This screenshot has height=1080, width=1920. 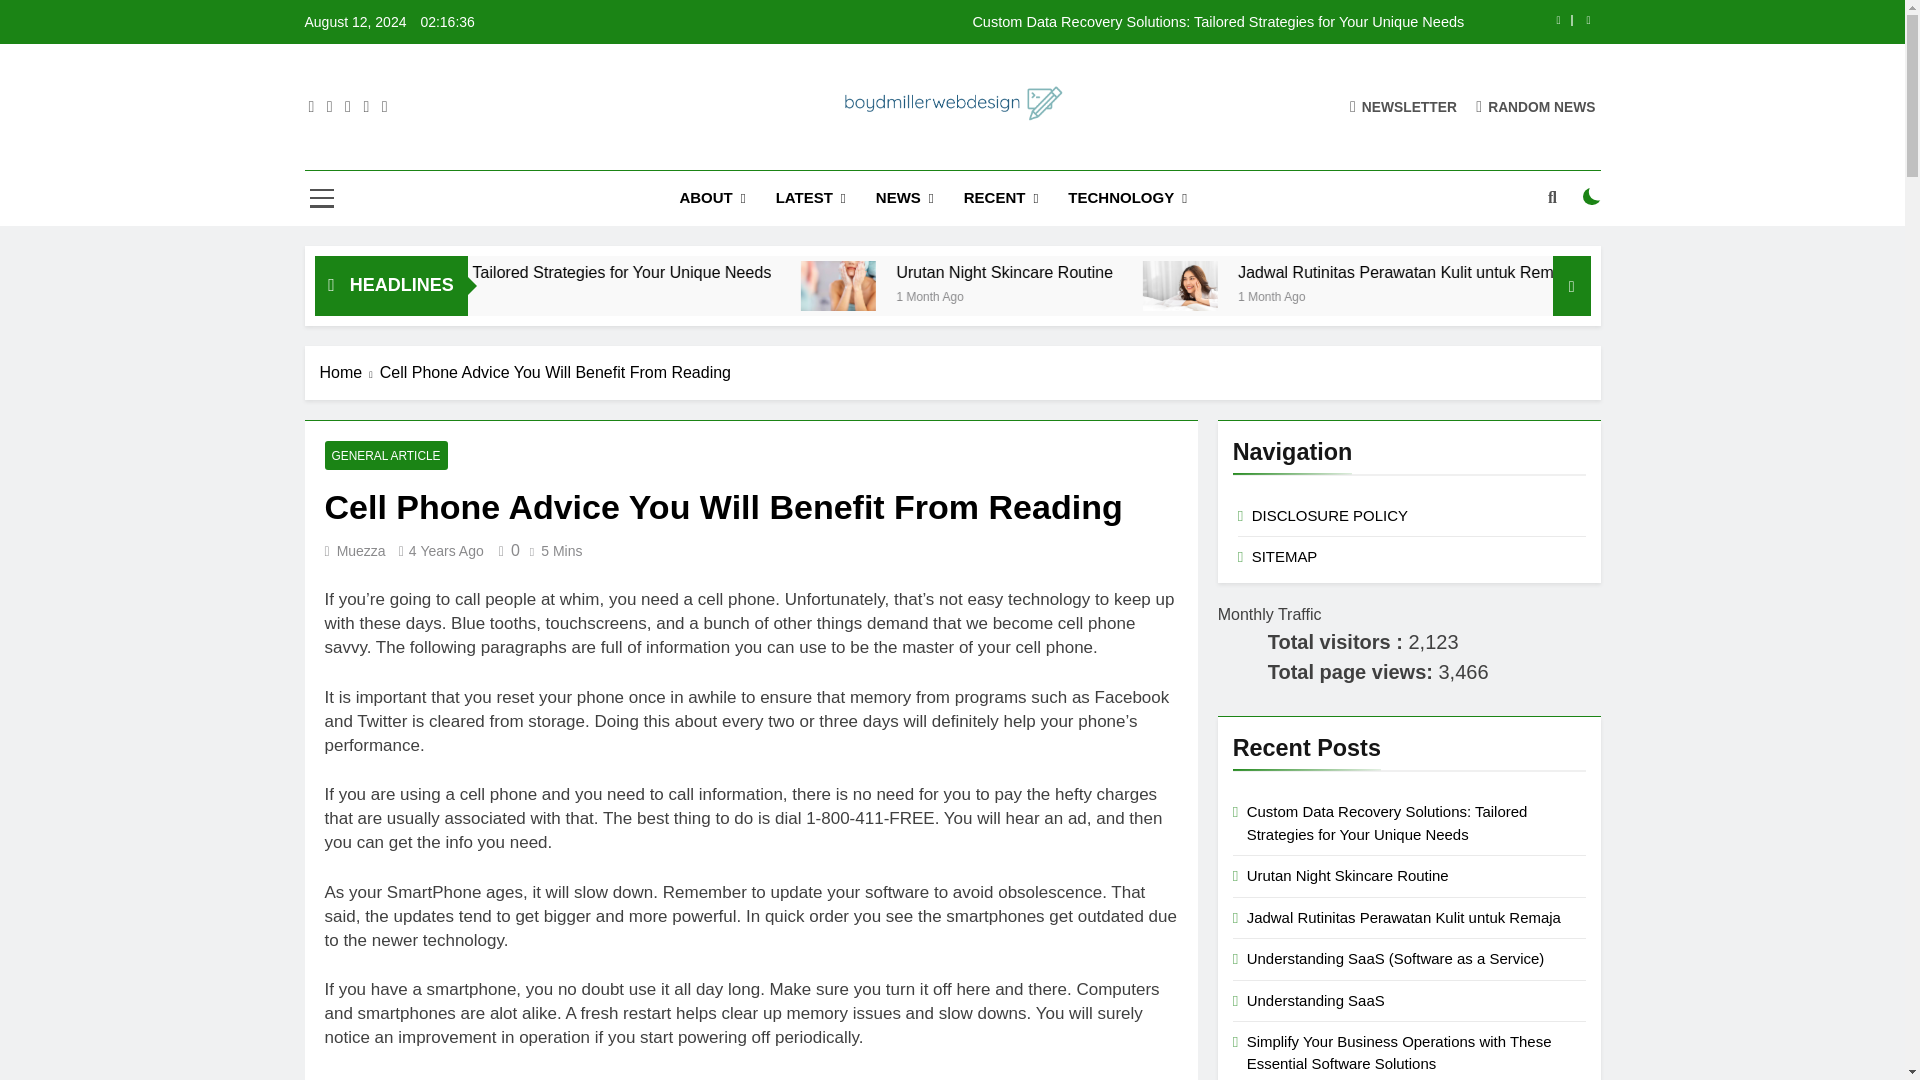 I want to click on Urutan Night Skincare Routine, so click(x=1010, y=286).